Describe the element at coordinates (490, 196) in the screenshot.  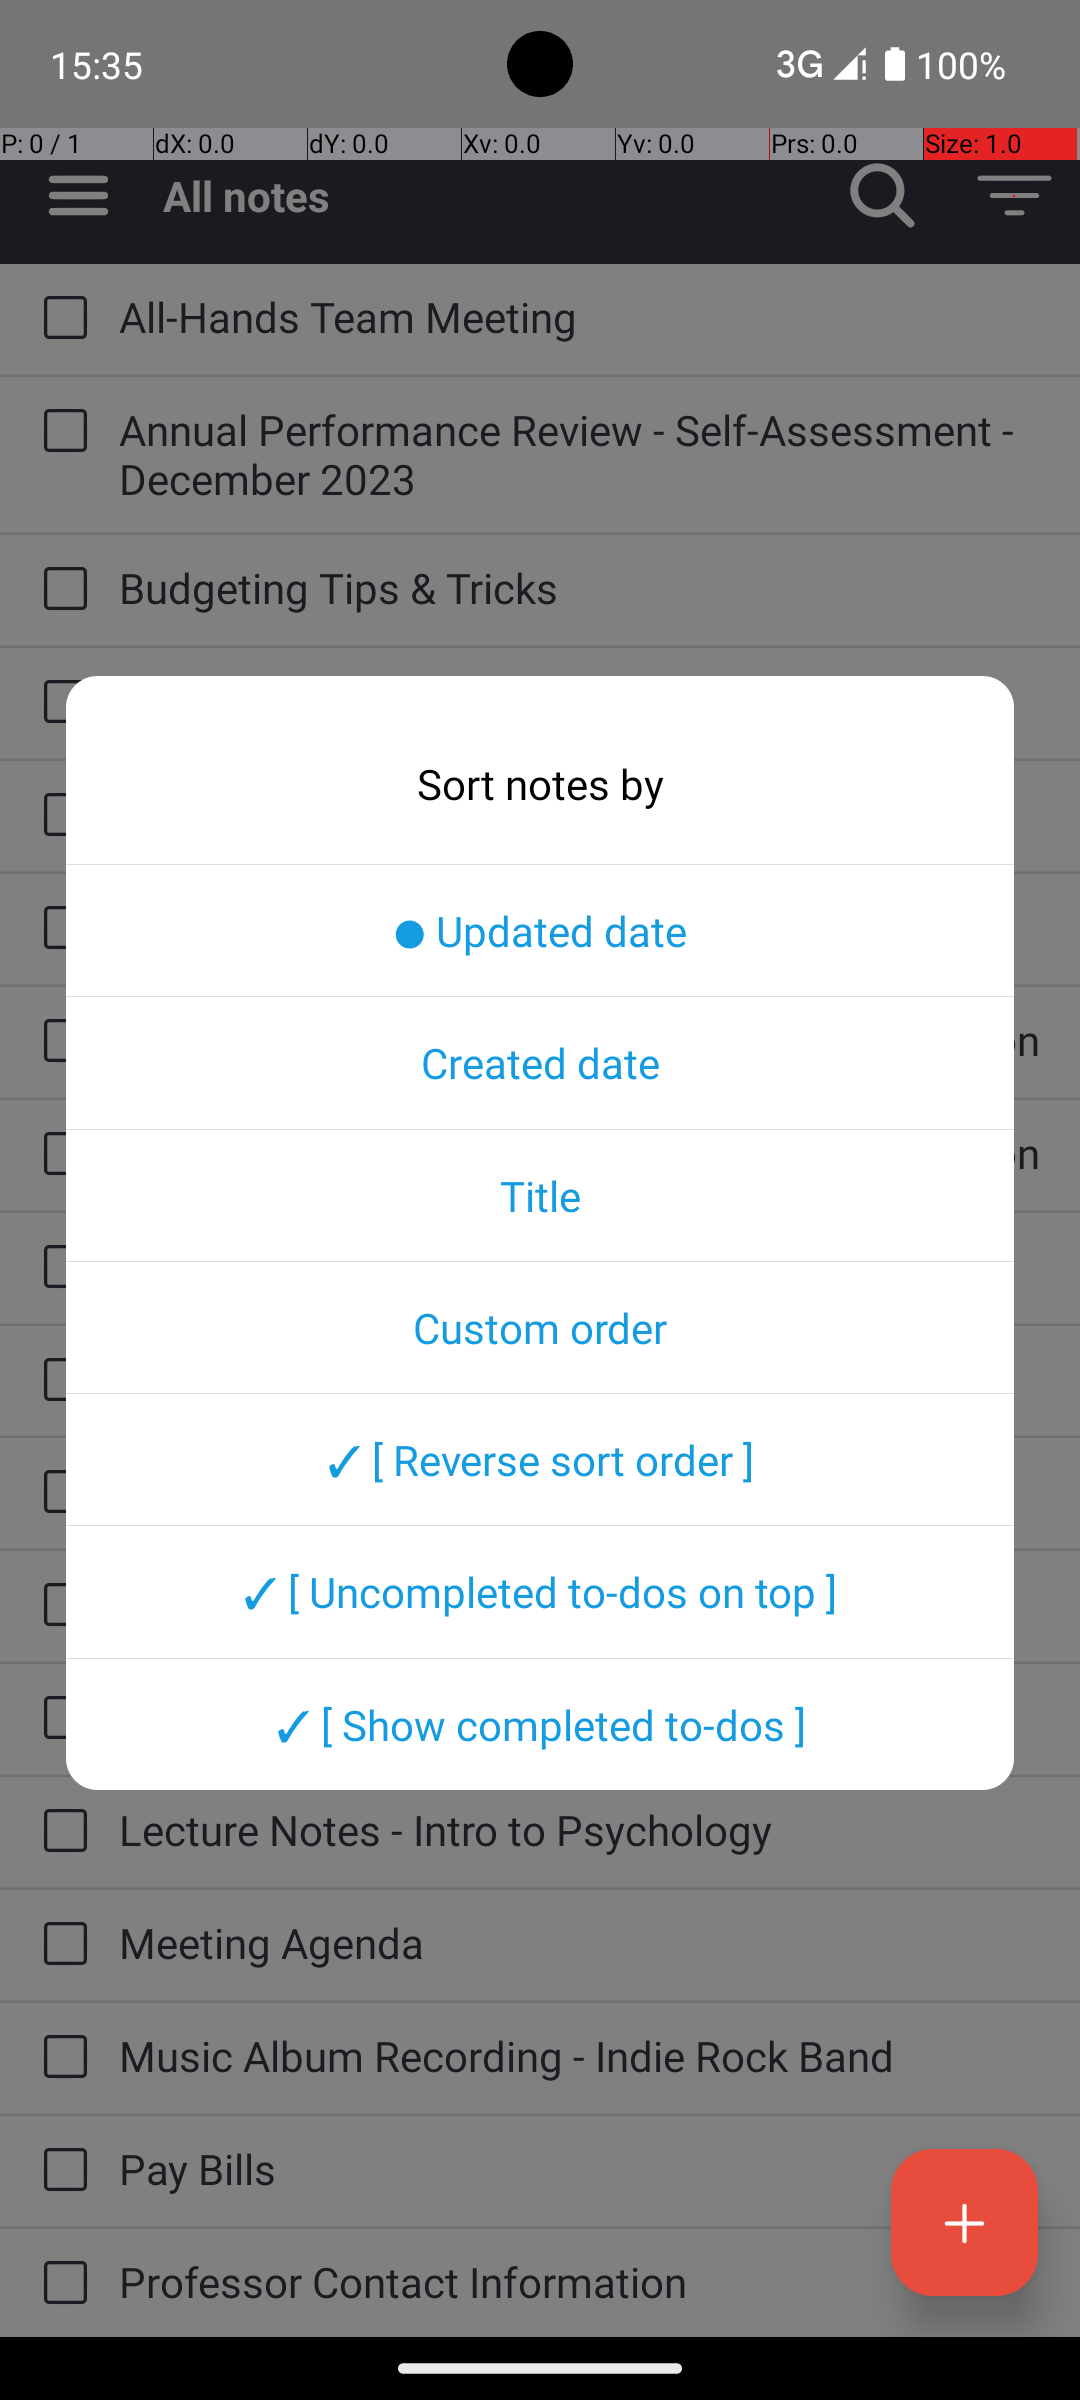
I see `All notes` at that location.